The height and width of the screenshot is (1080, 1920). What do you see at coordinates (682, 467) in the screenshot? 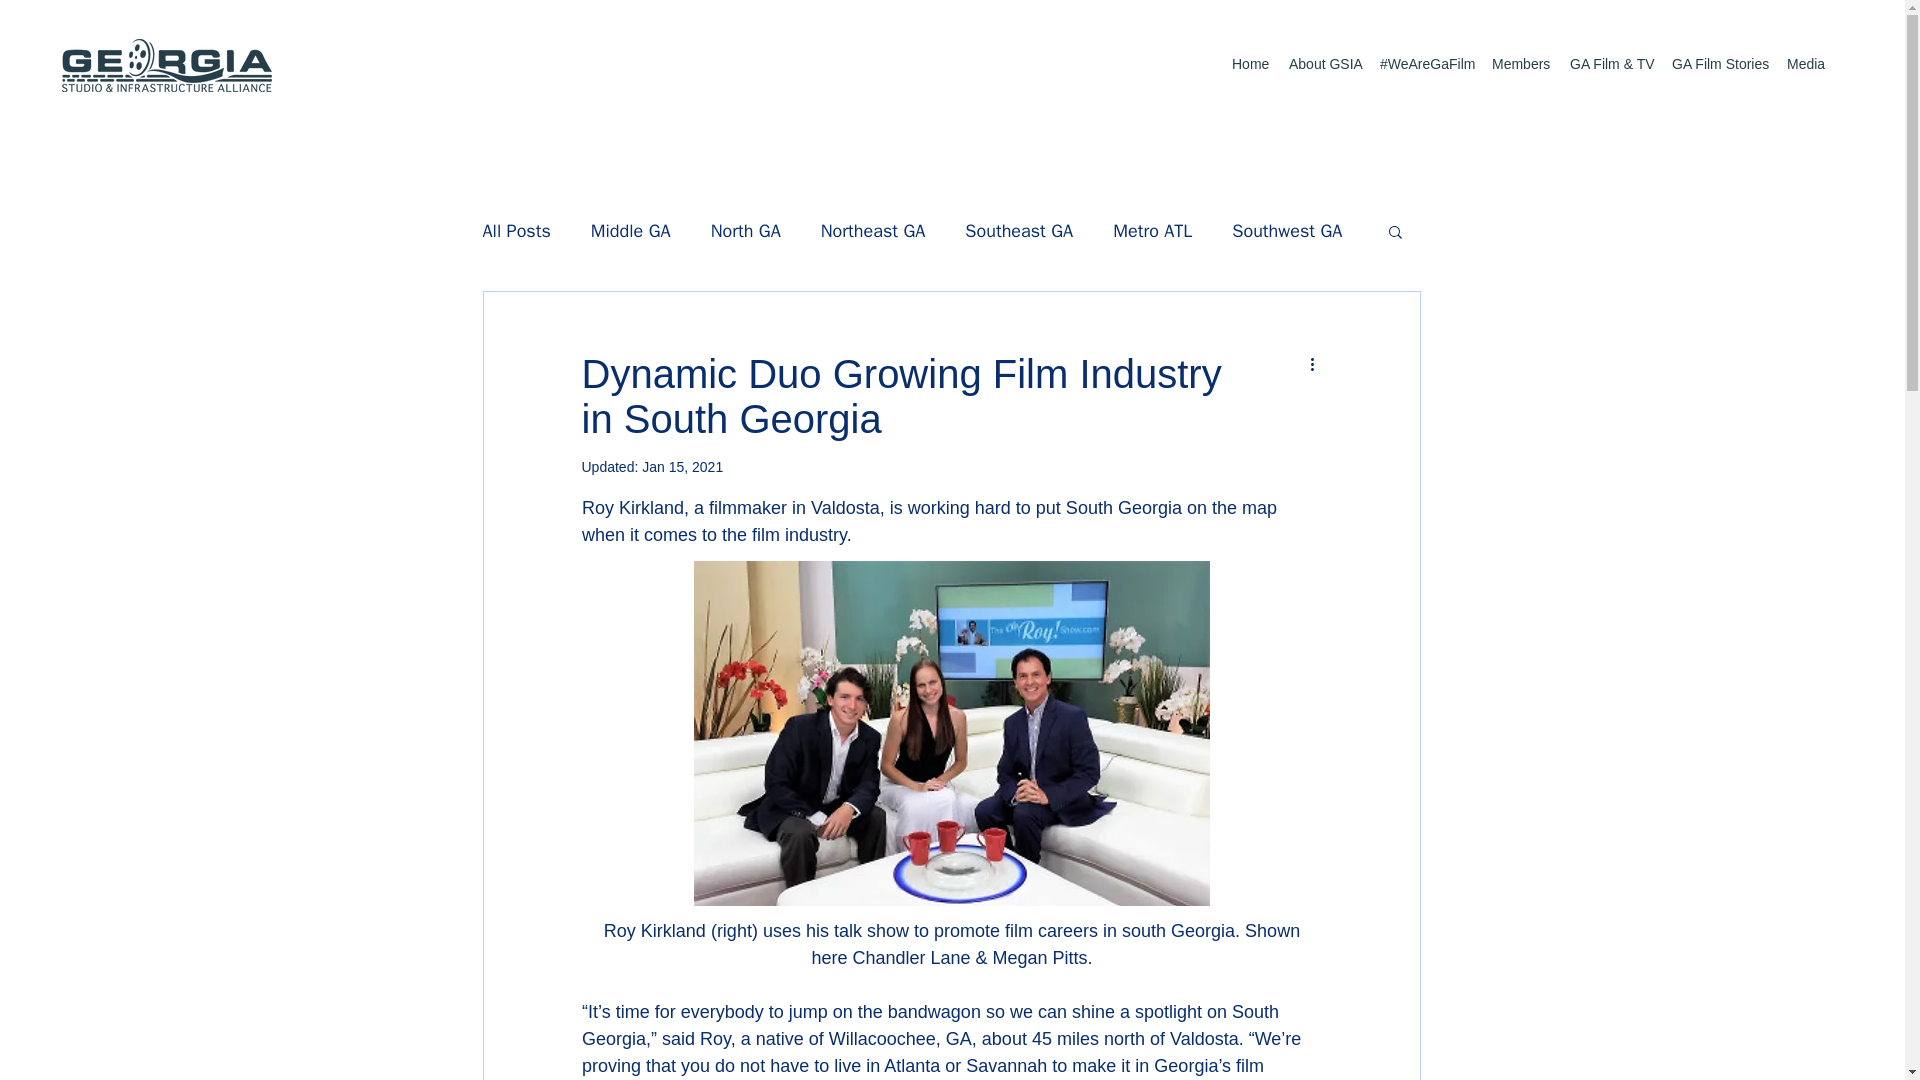
I see `Jan 15, 2021` at bounding box center [682, 467].